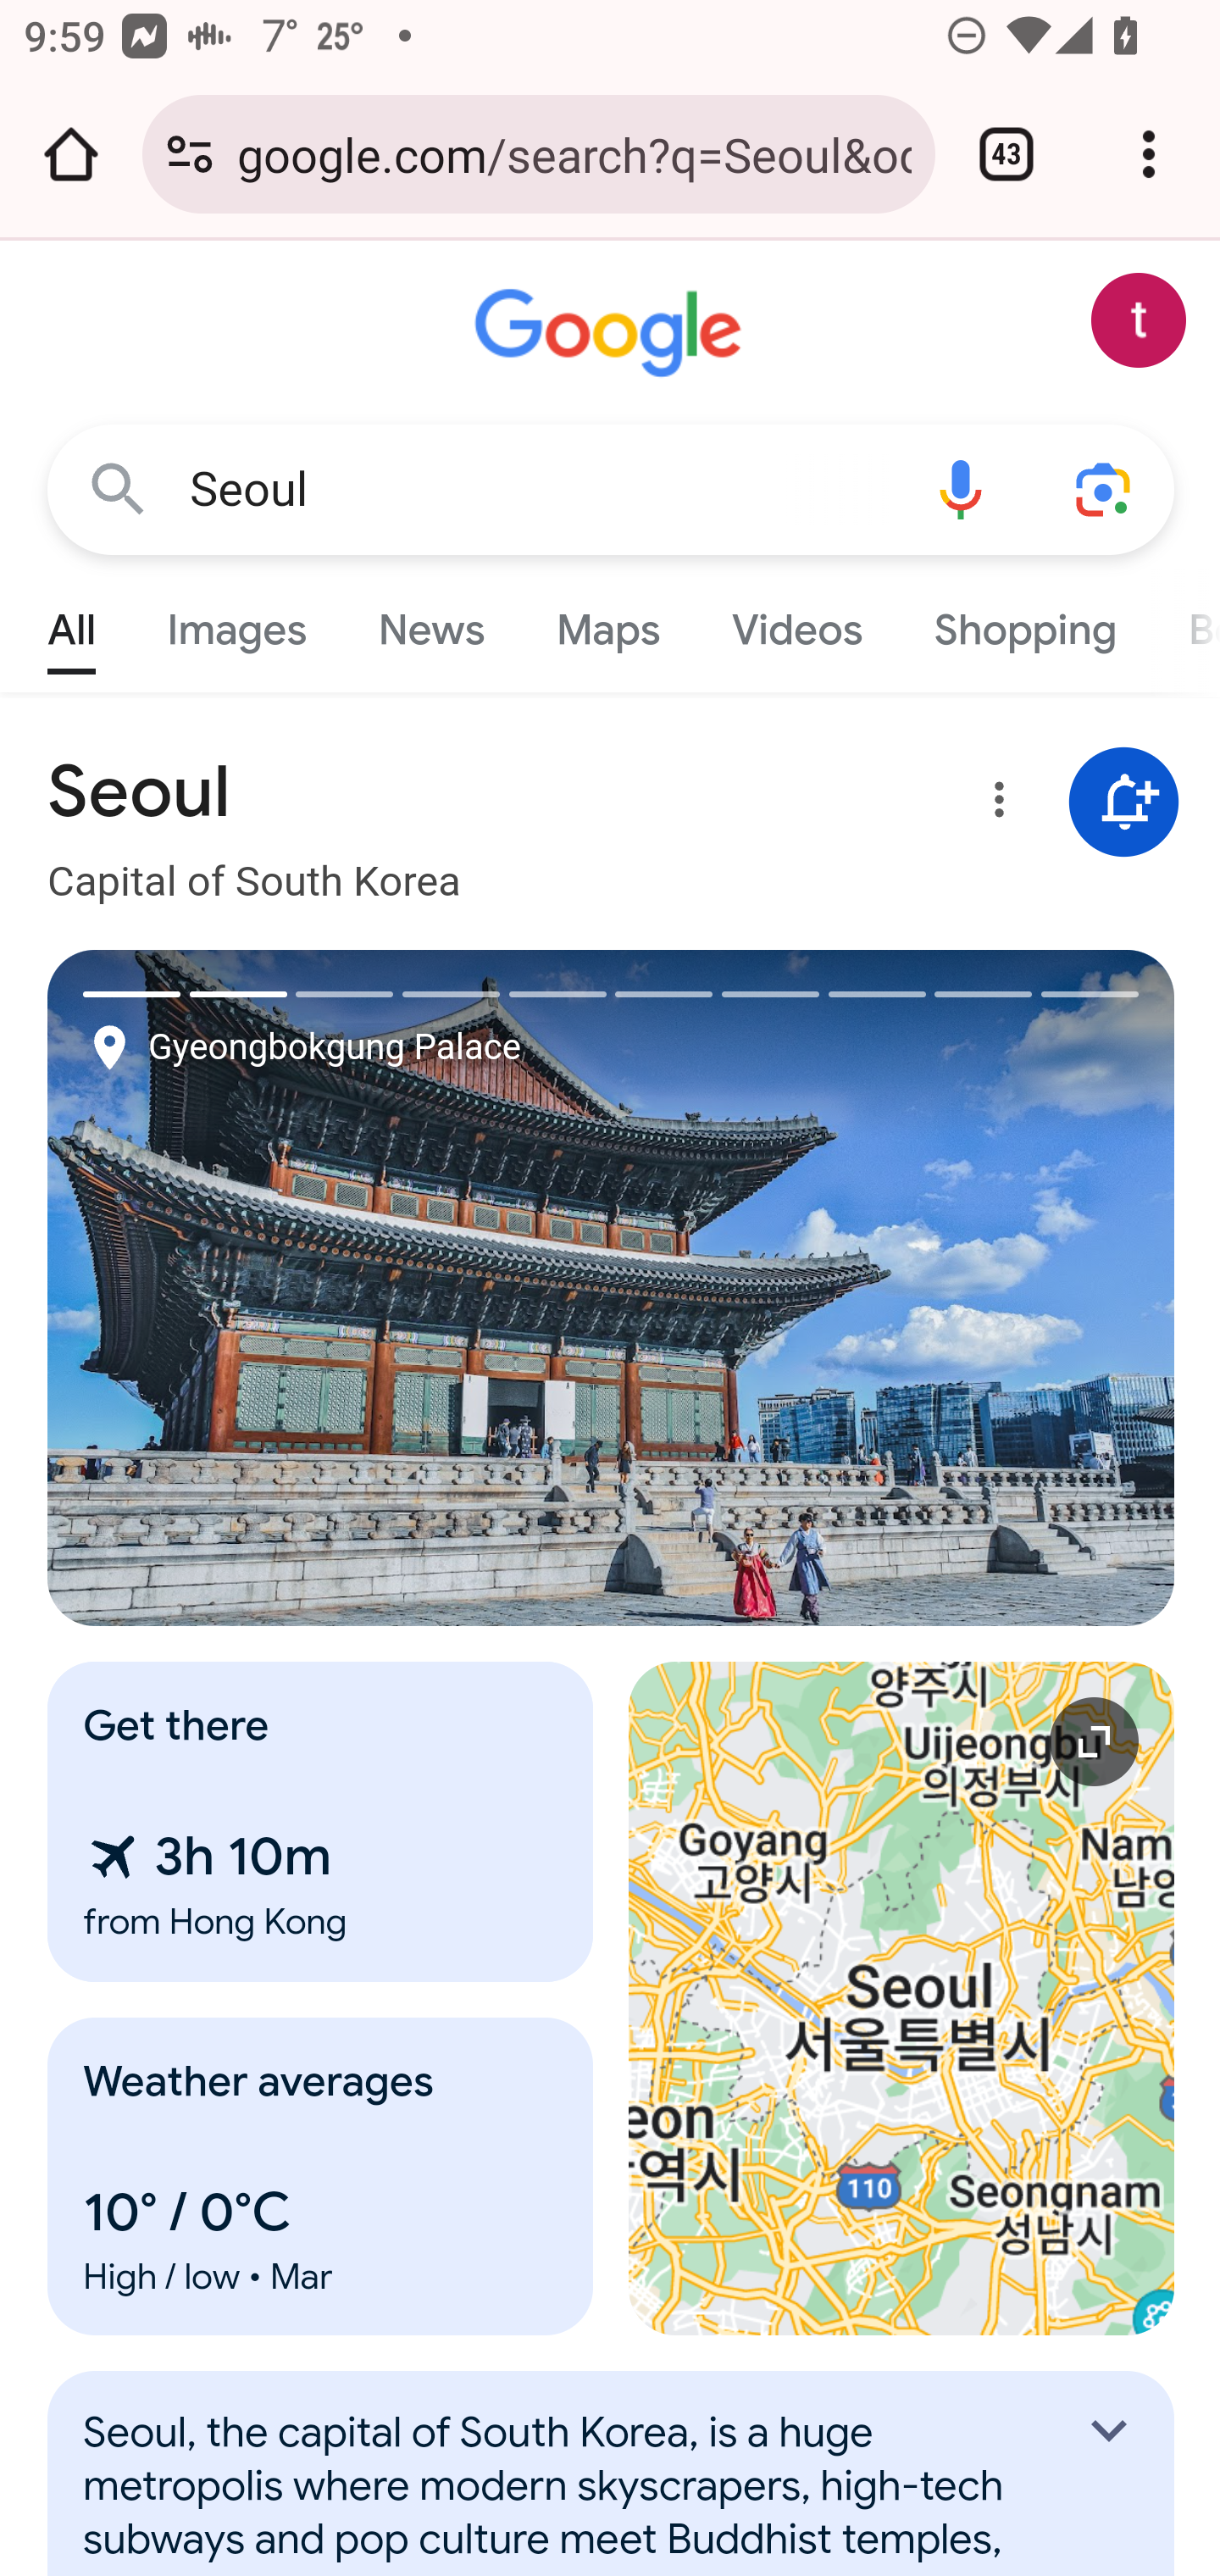 This screenshot has height=2576, width=1220. What do you see at coordinates (430, 622) in the screenshot?
I see `News` at bounding box center [430, 622].